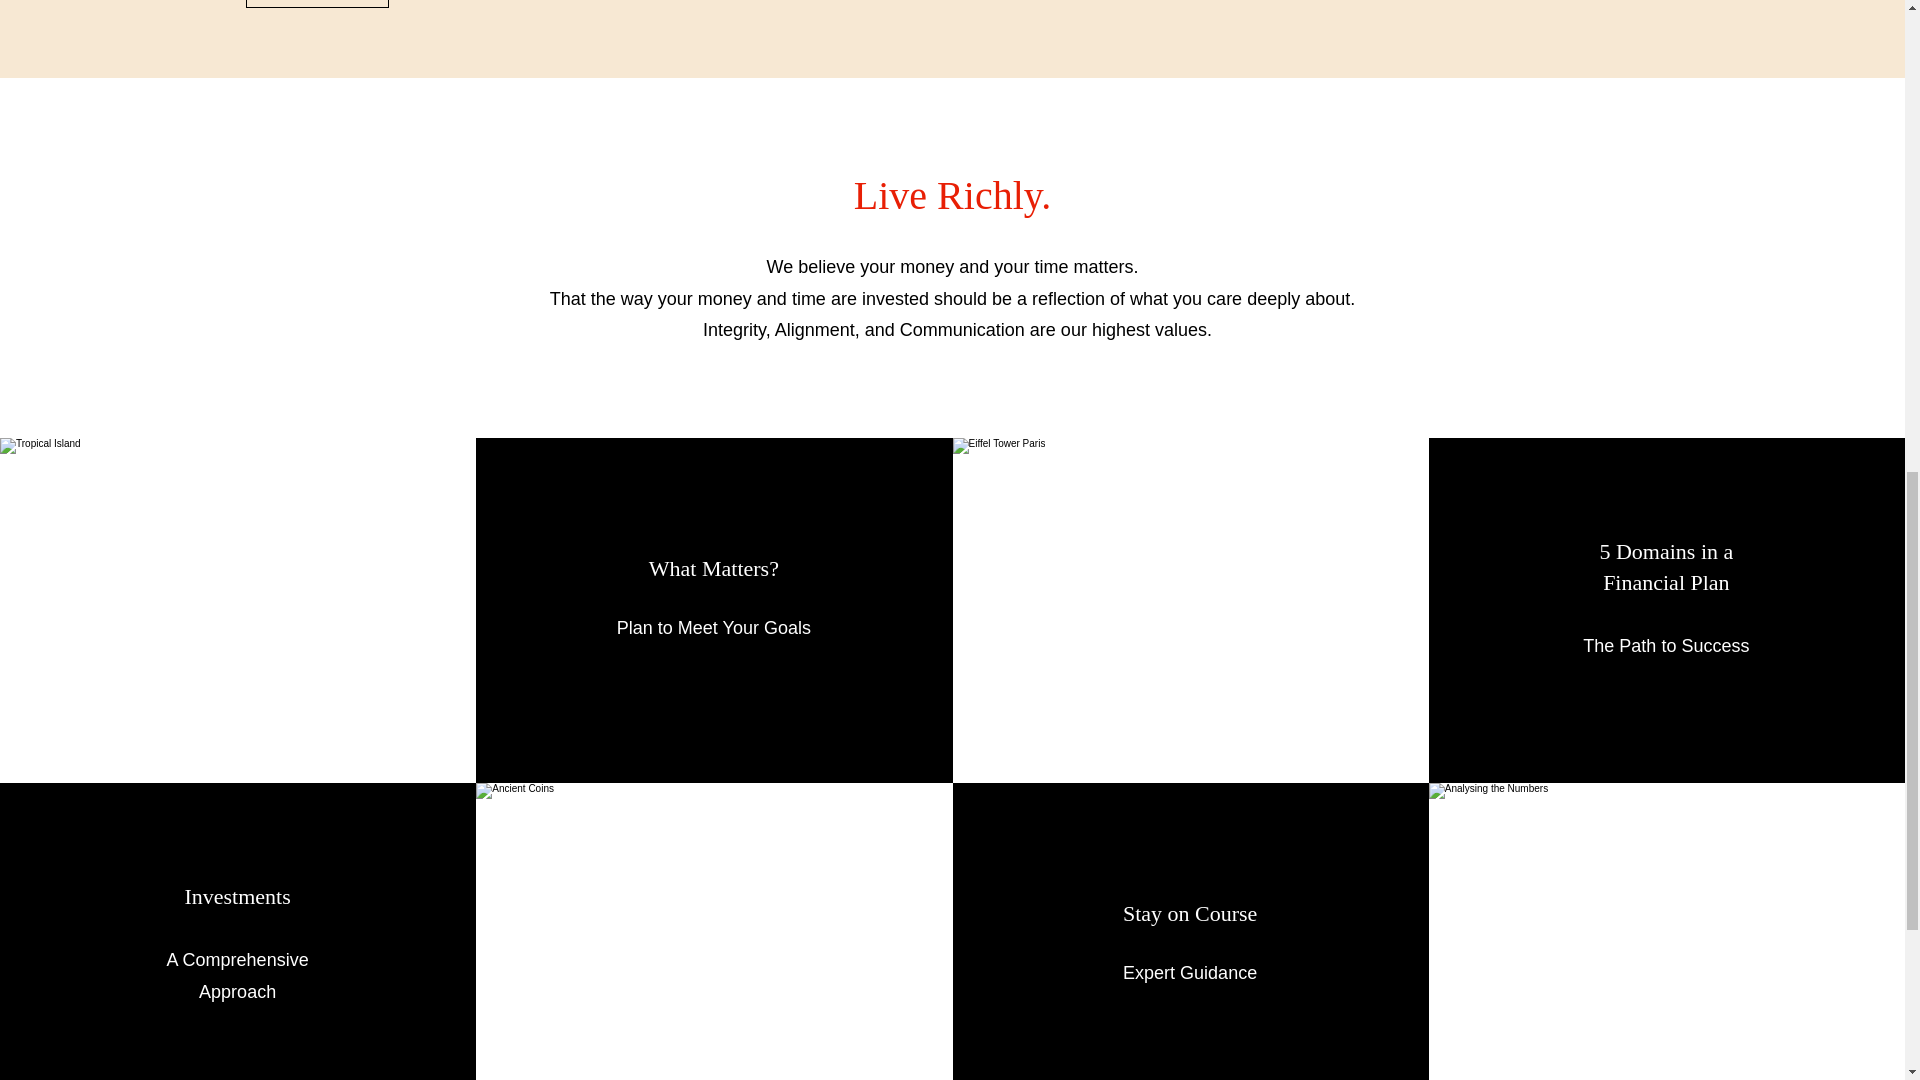  Describe the element at coordinates (317, 4) in the screenshot. I see `More About Mary` at that location.